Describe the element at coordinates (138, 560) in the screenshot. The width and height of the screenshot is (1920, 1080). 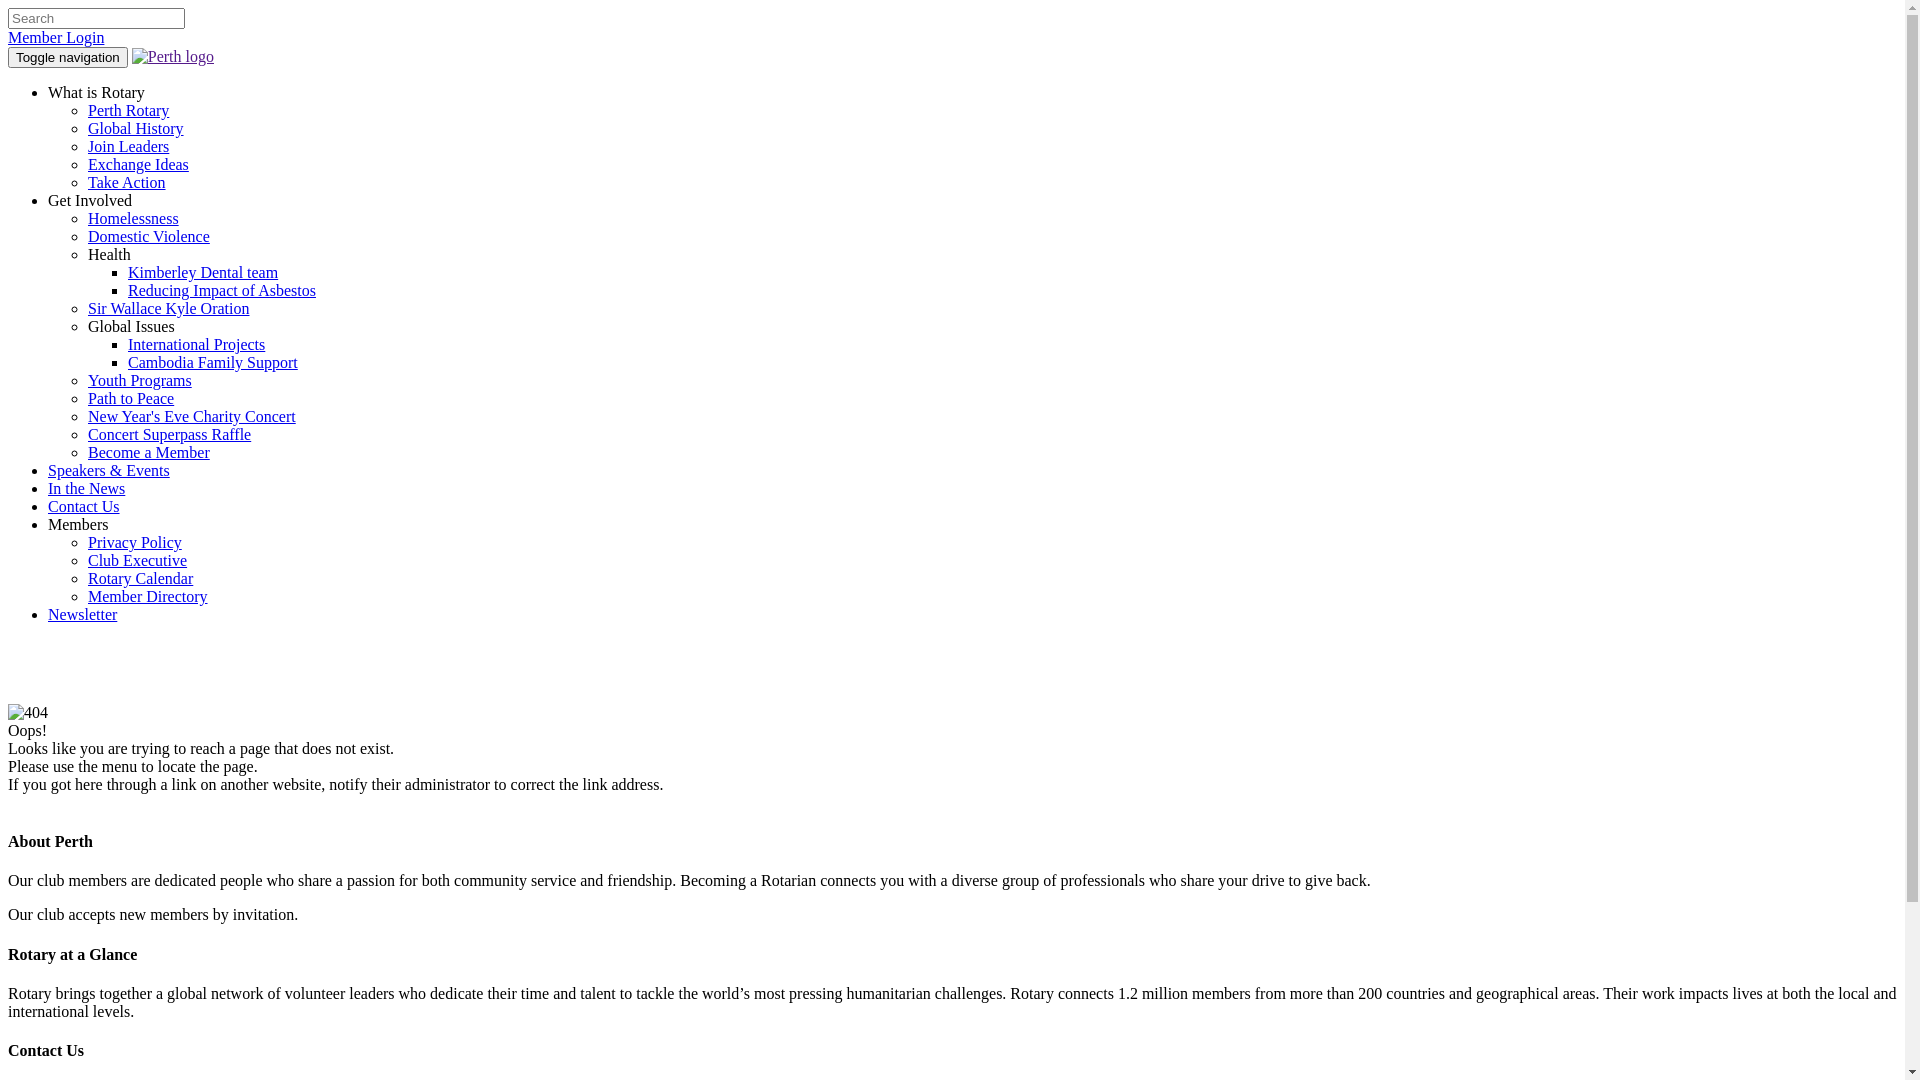
I see `Club Executive` at that location.